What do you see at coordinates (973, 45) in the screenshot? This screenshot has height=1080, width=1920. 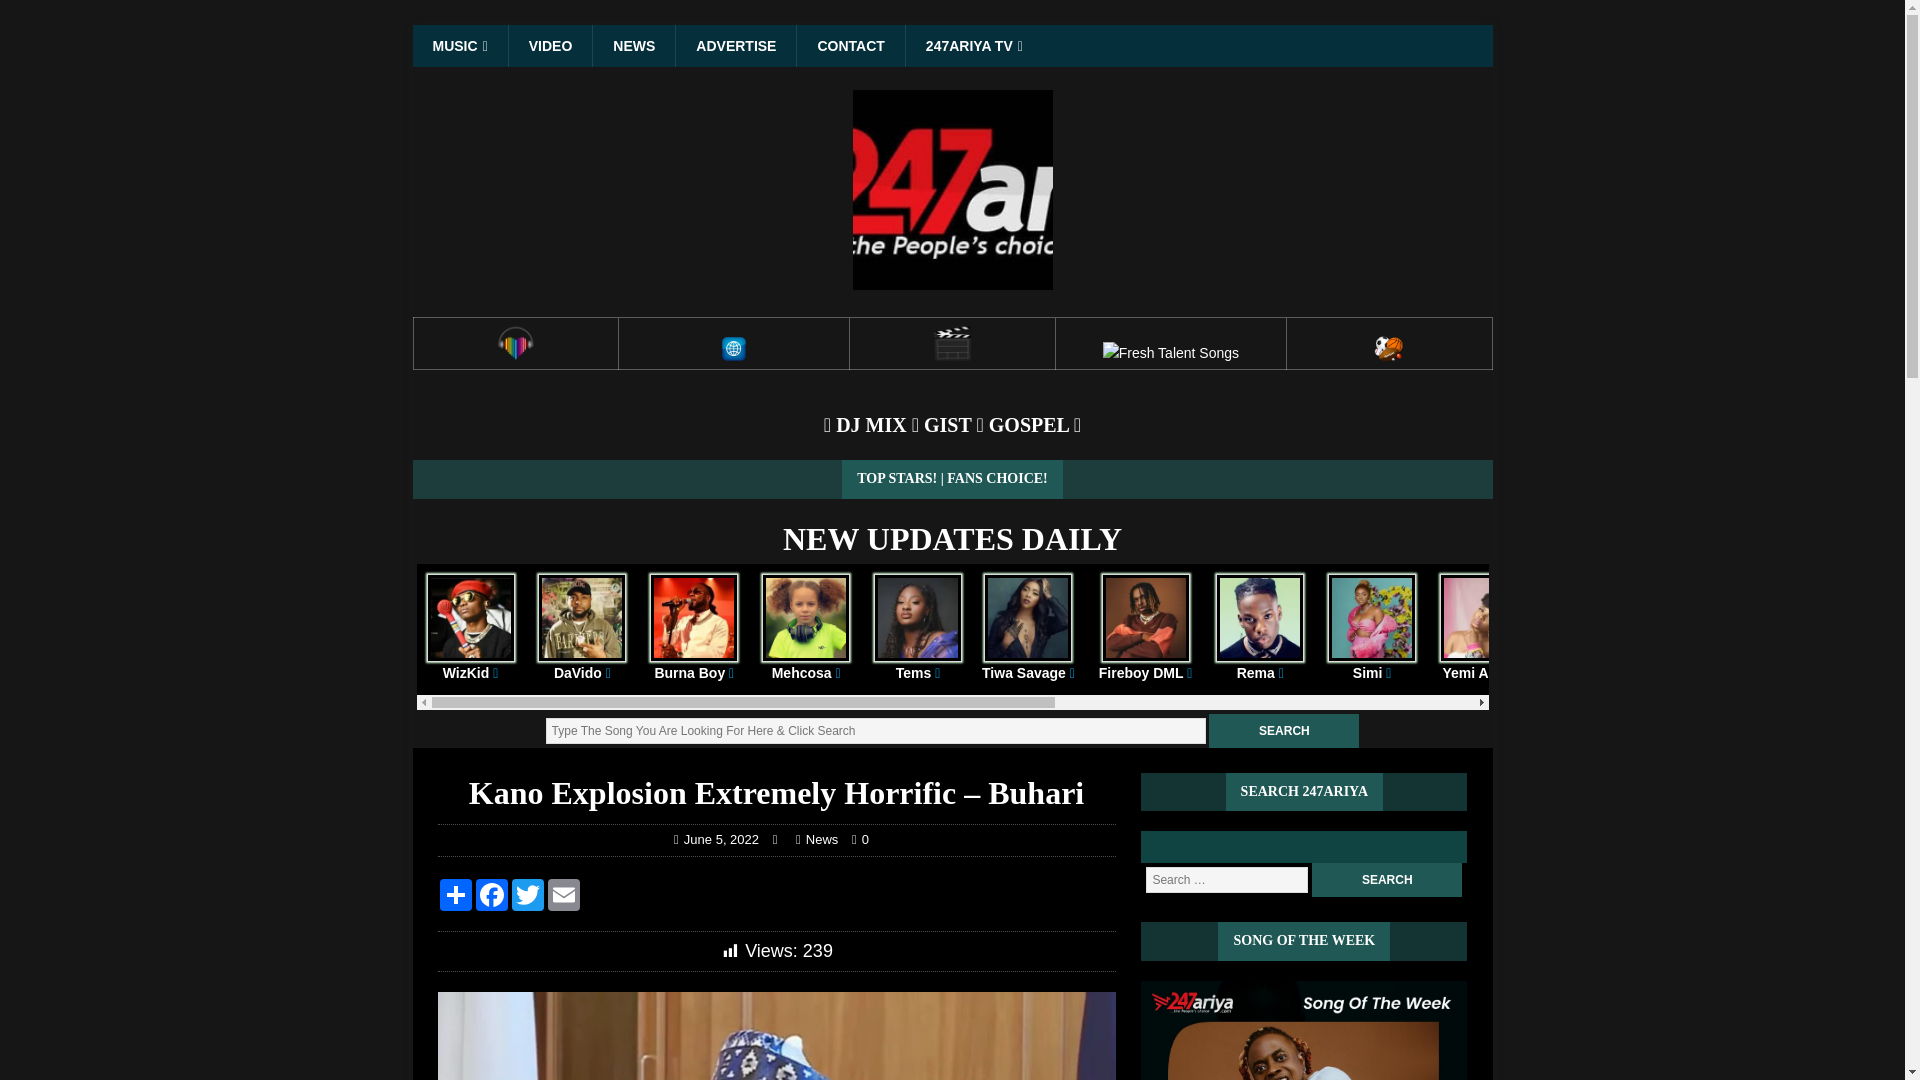 I see `247ARIYA TV` at bounding box center [973, 45].